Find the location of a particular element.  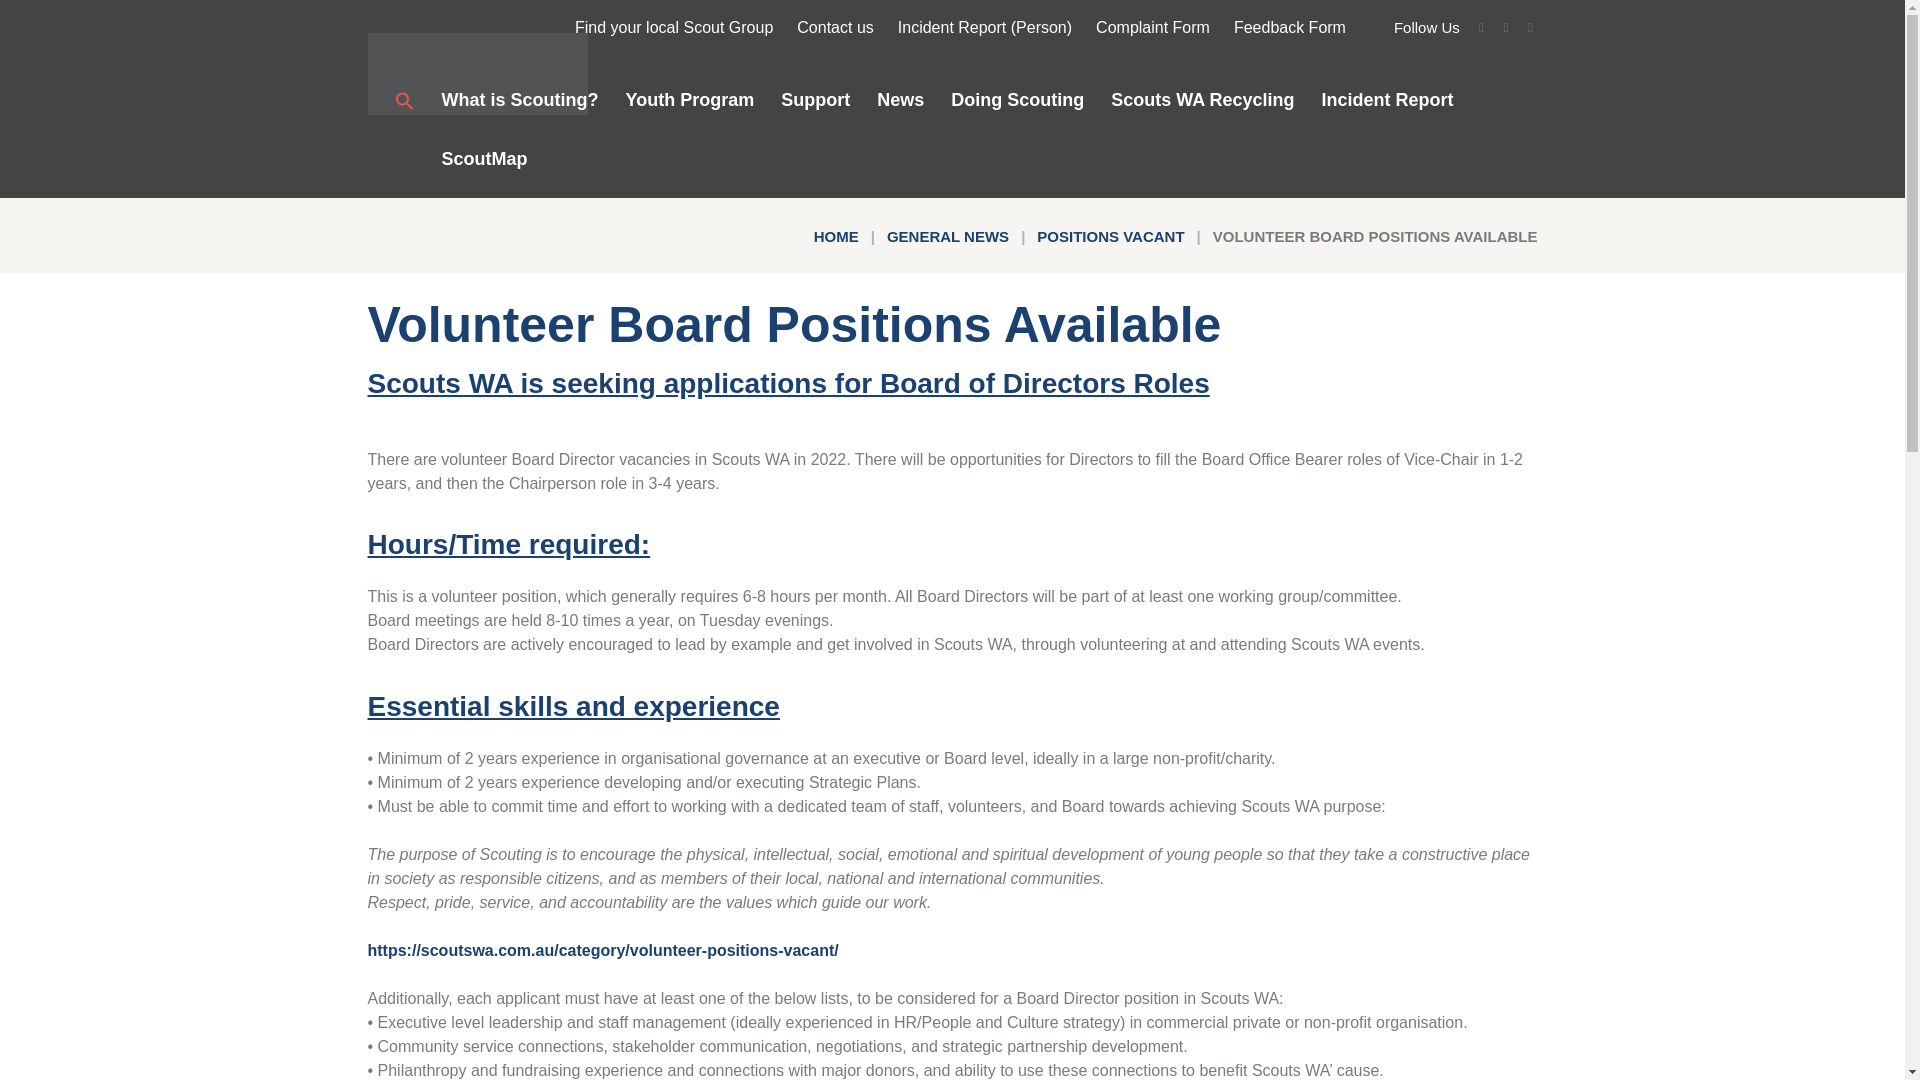

Feedback Form is located at coordinates (1290, 30).